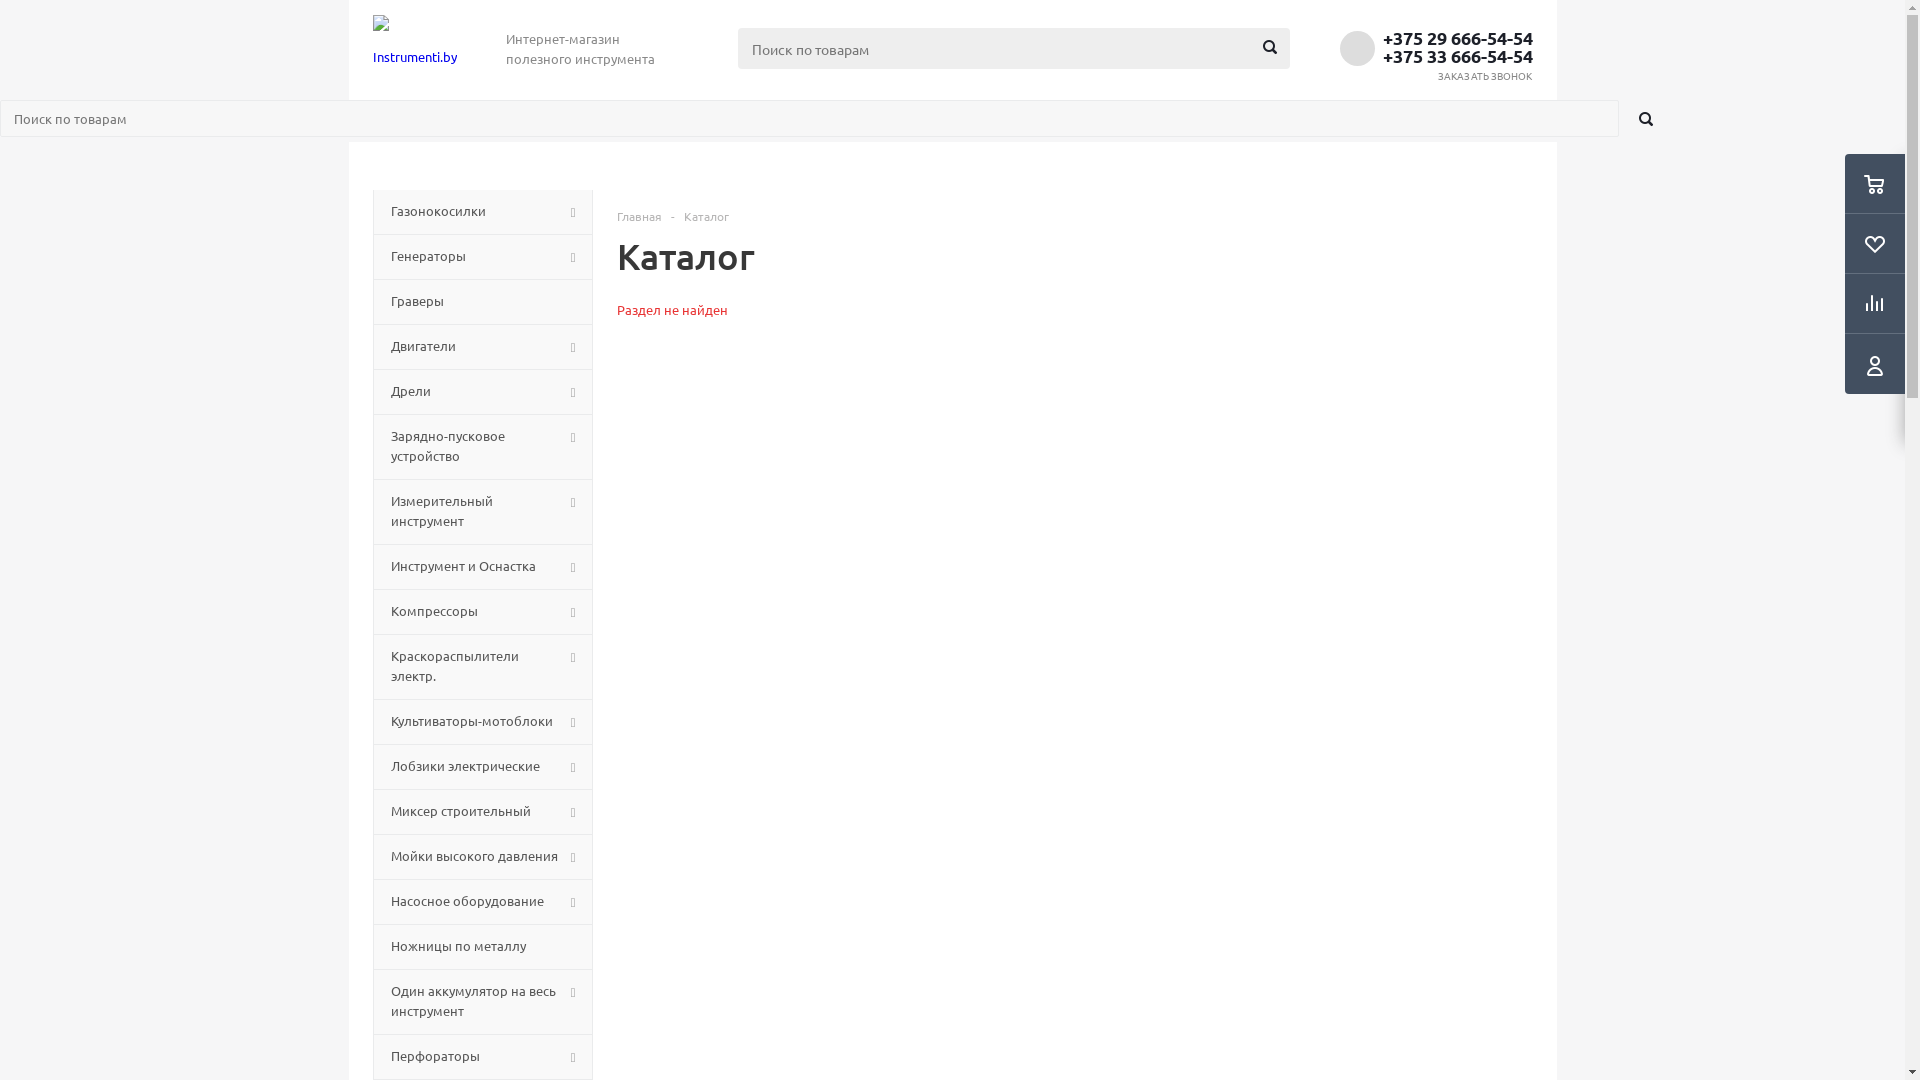 This screenshot has width=1920, height=1080. What do you see at coordinates (1457, 56) in the screenshot?
I see `+375 33 666-54-54` at bounding box center [1457, 56].